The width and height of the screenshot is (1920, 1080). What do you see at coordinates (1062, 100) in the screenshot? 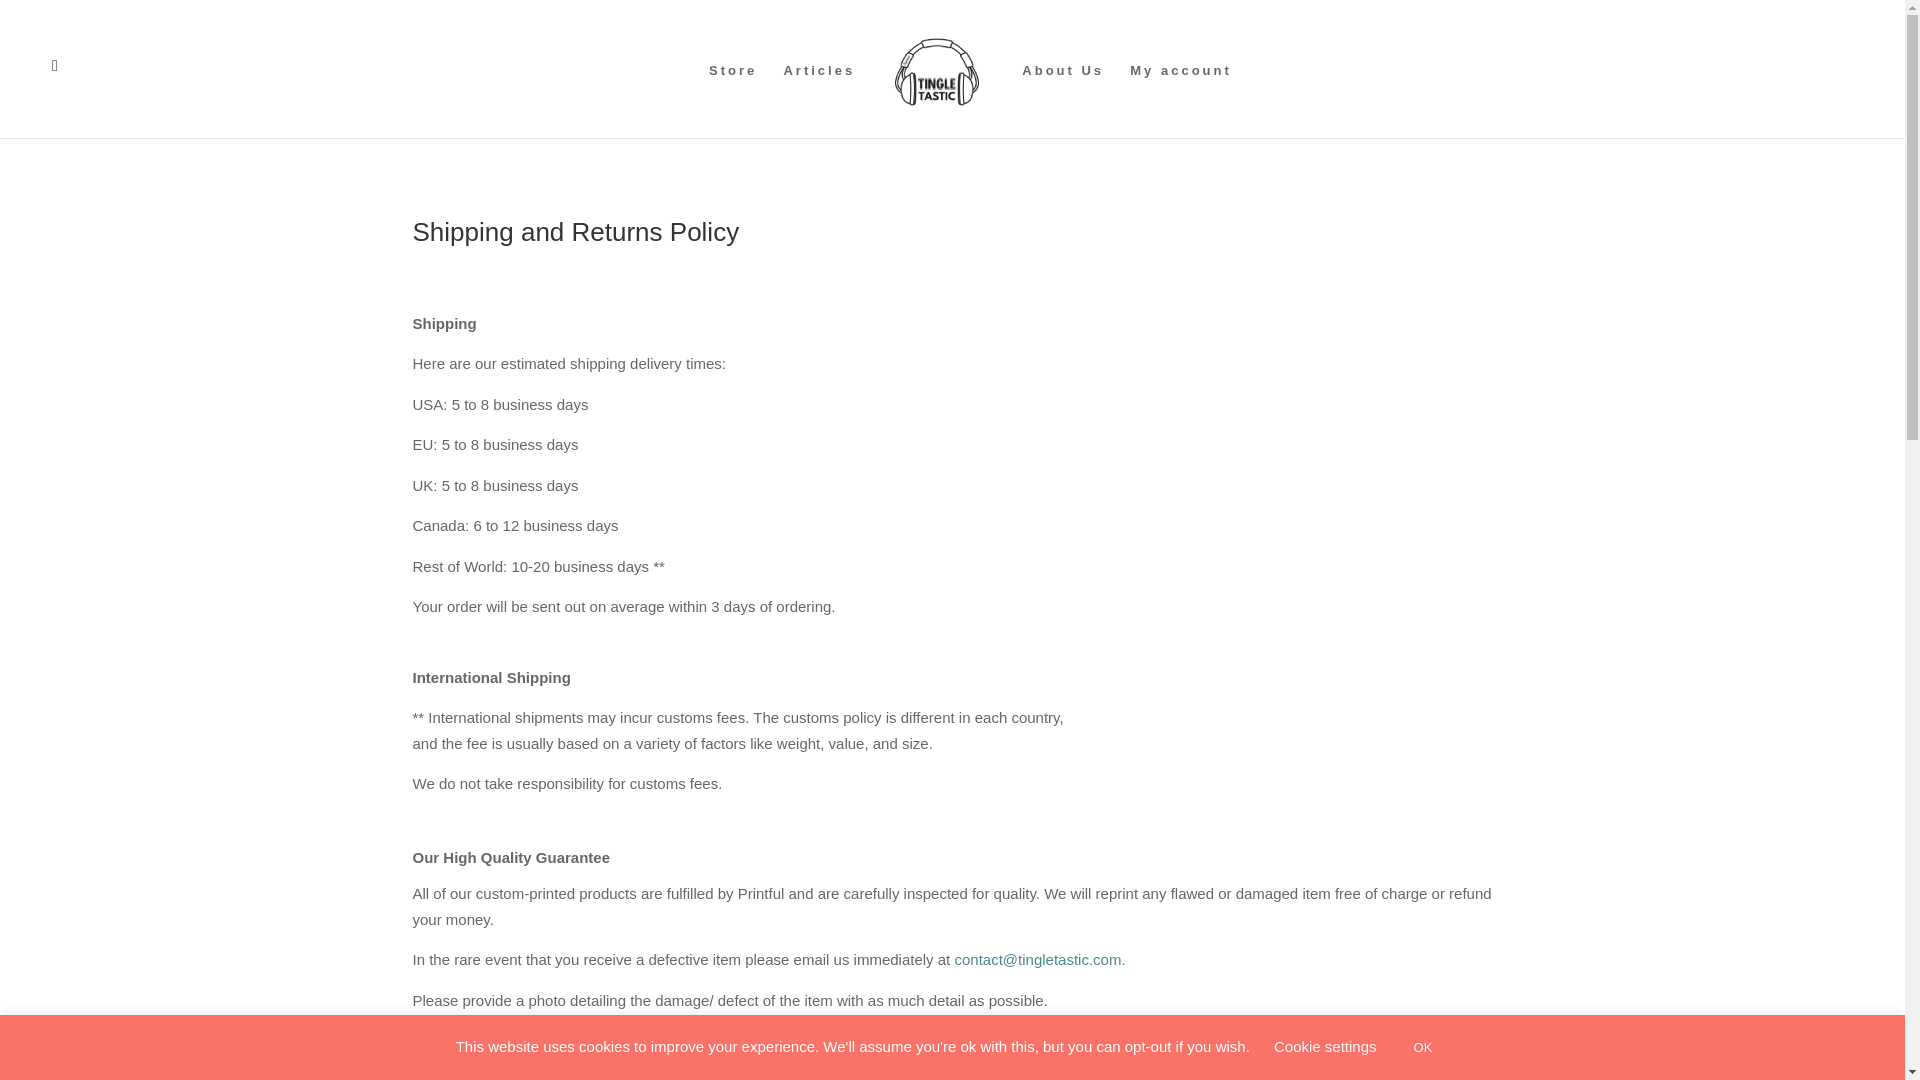
I see `About Us` at bounding box center [1062, 100].